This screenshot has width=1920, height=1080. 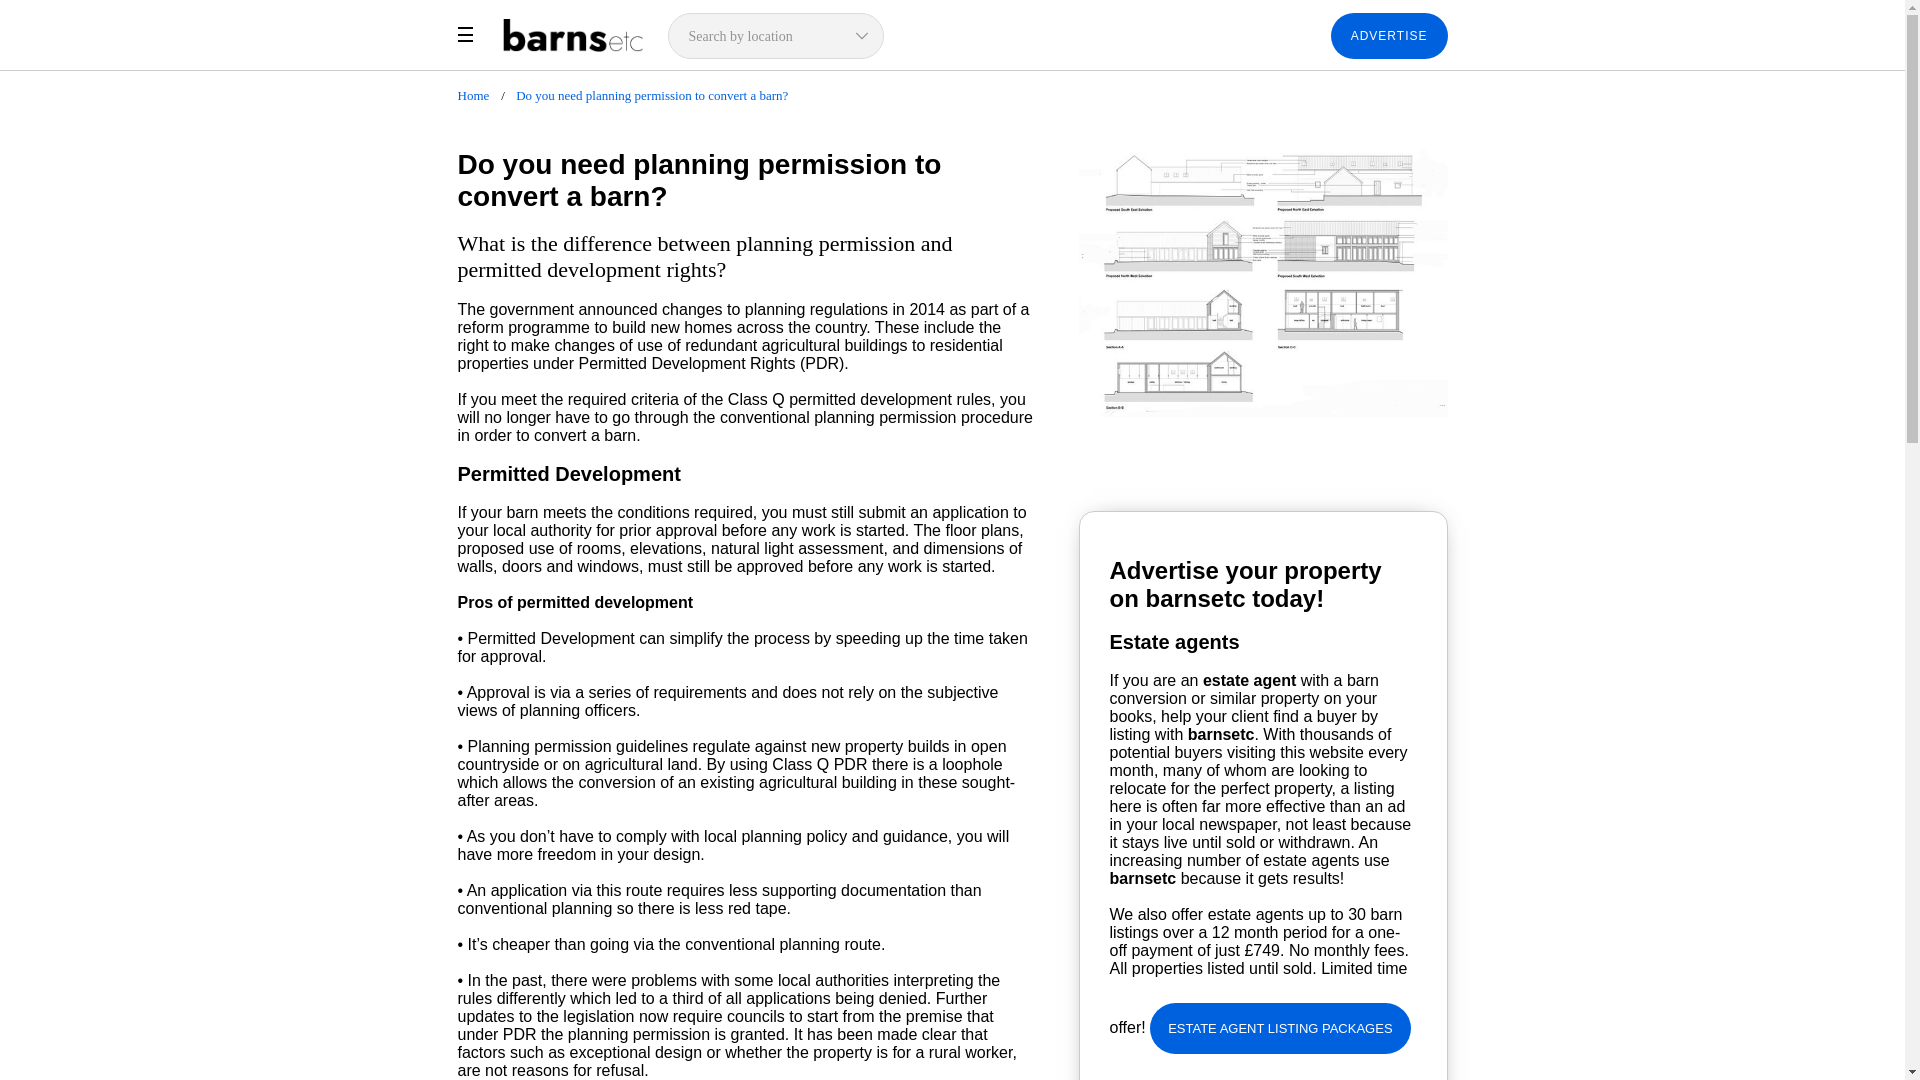 I want to click on ADVERTISE, so click(x=1388, y=36).